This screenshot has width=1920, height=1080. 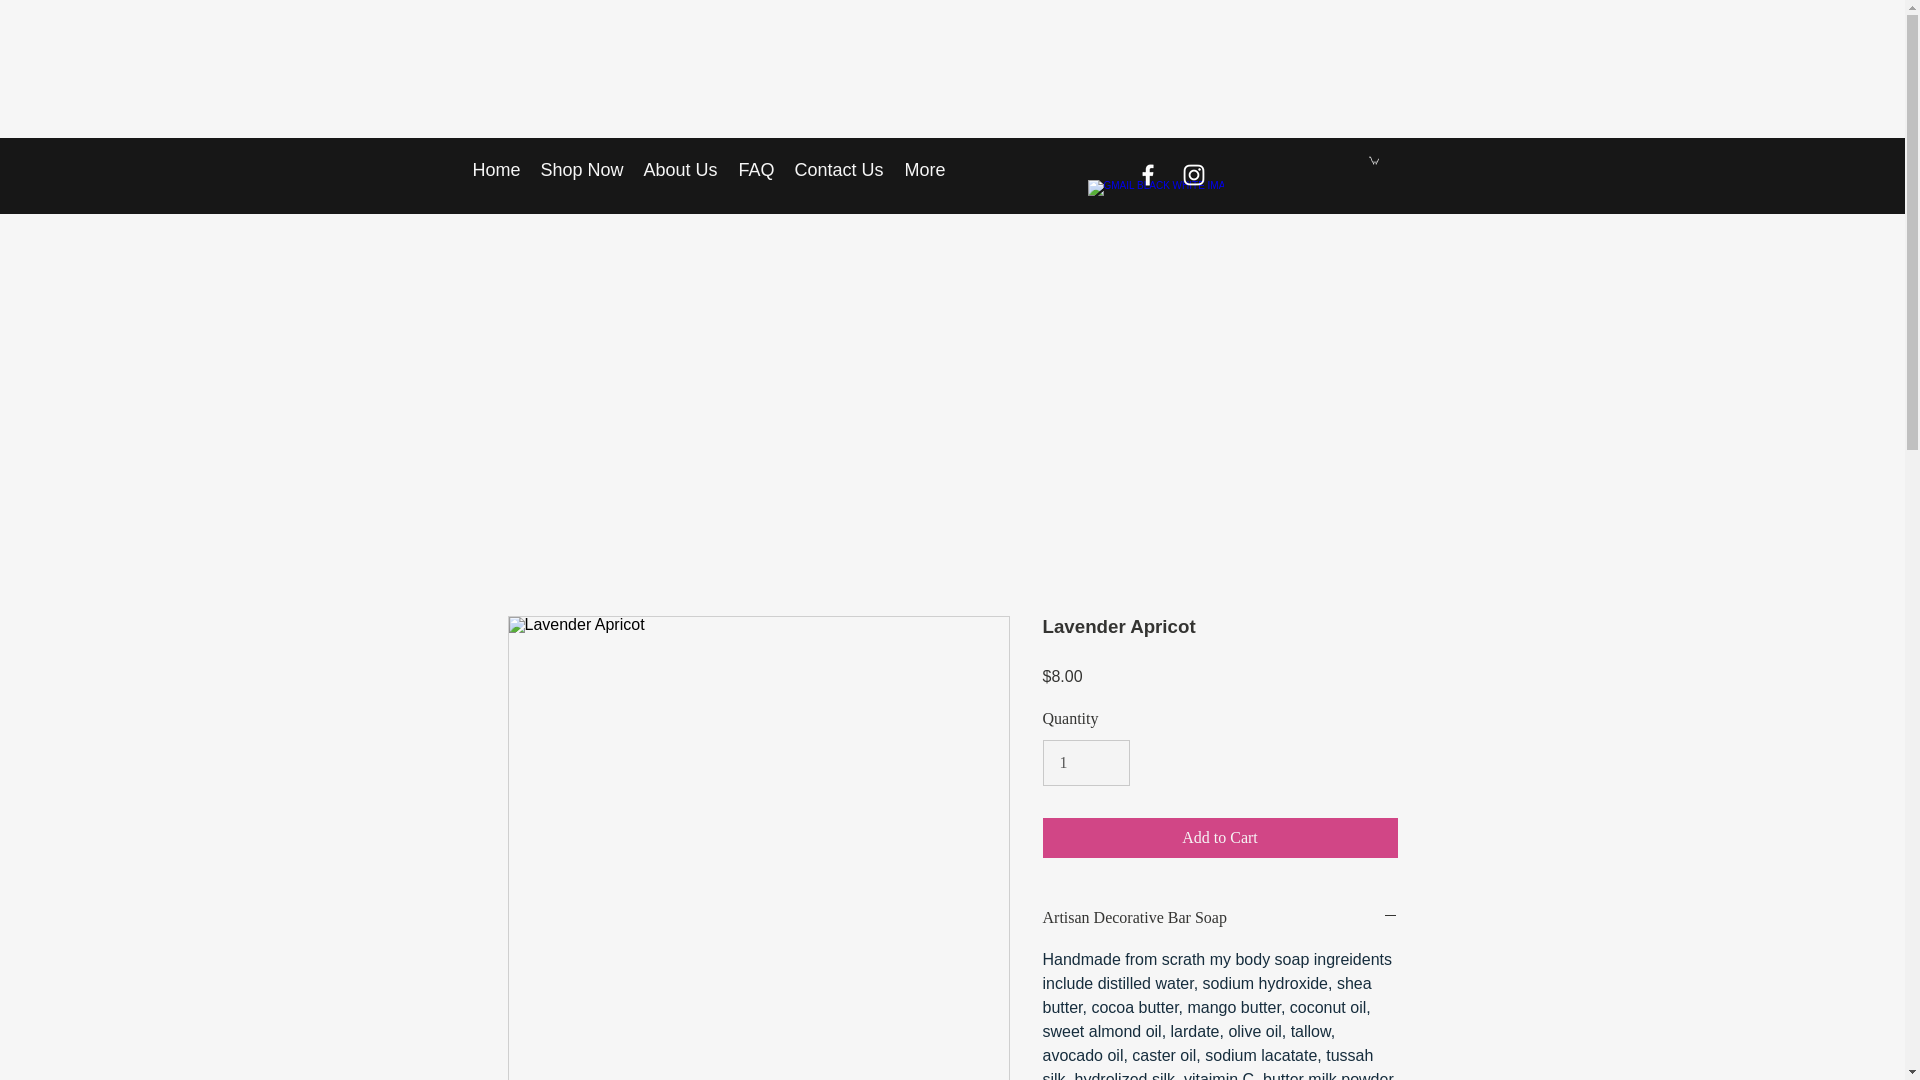 I want to click on FAQ, so click(x=755, y=170).